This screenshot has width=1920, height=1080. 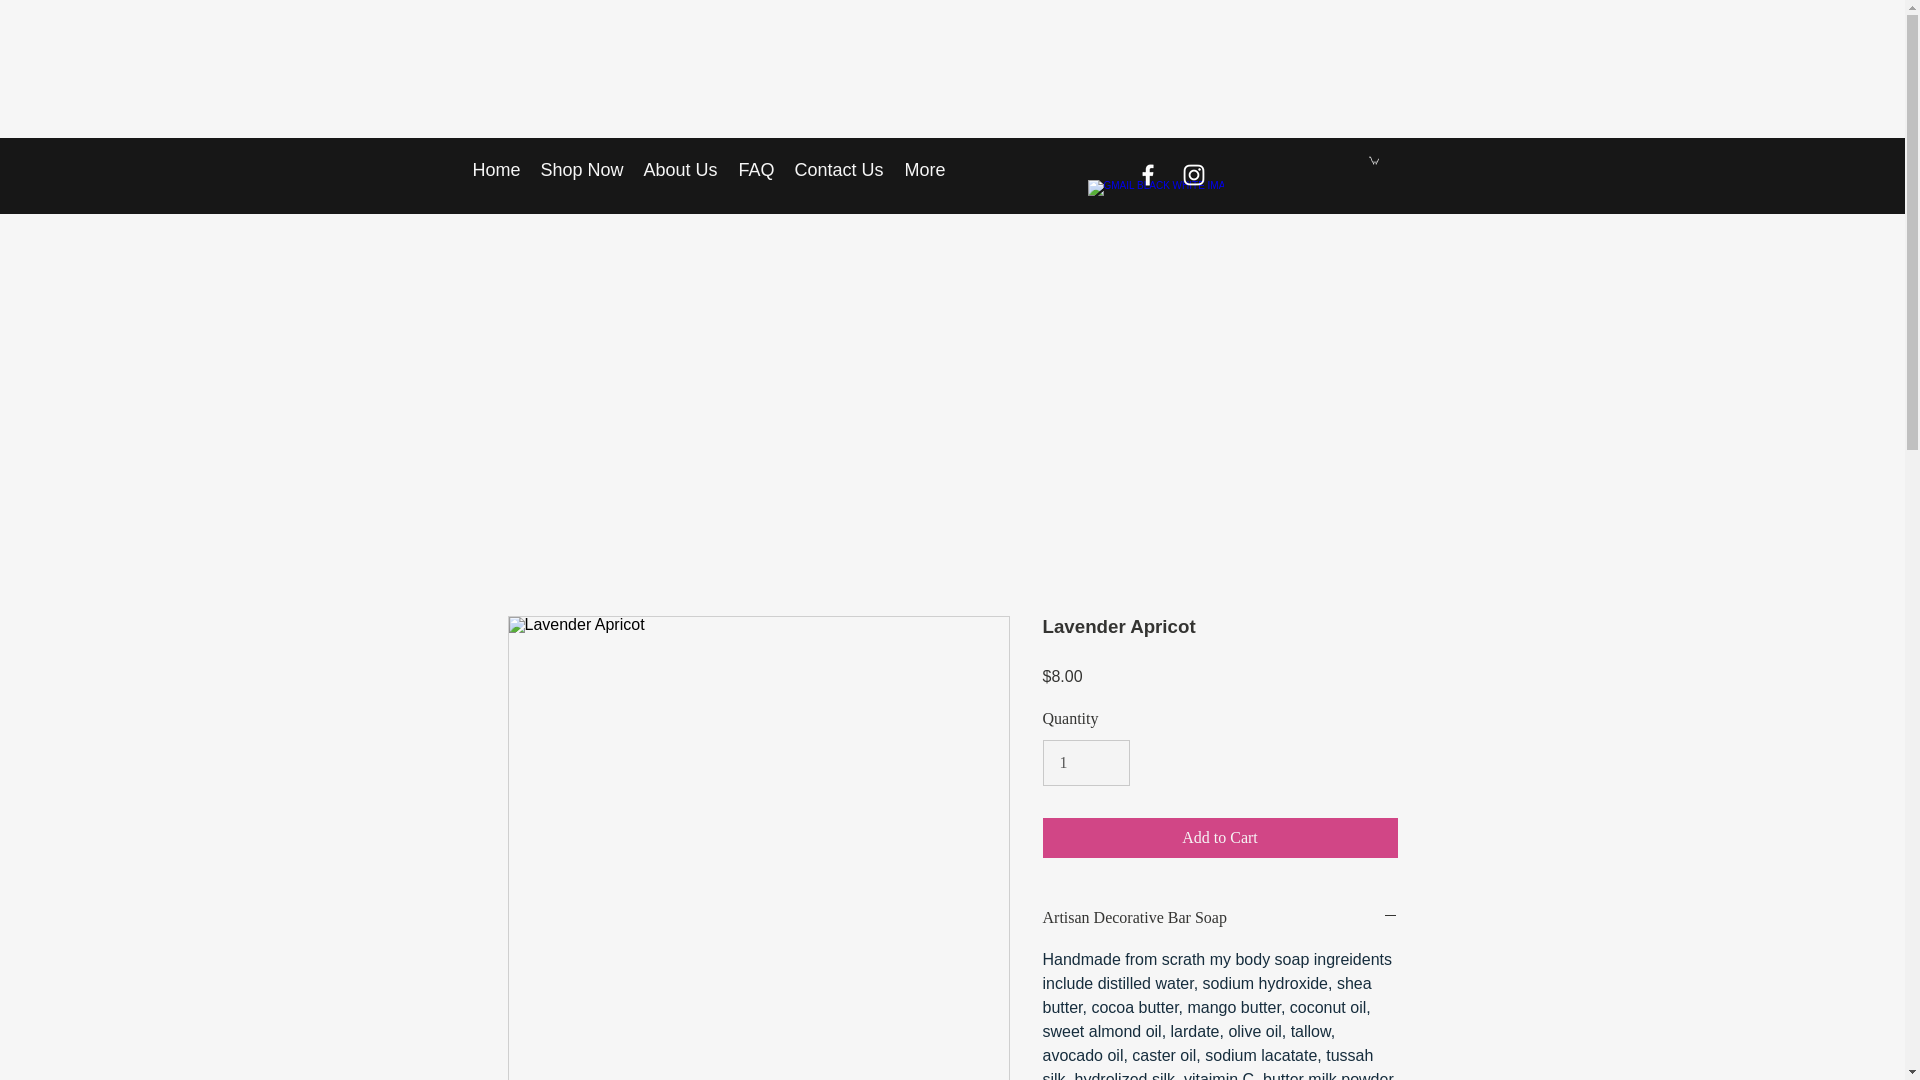 I want to click on FAQ, so click(x=755, y=170).